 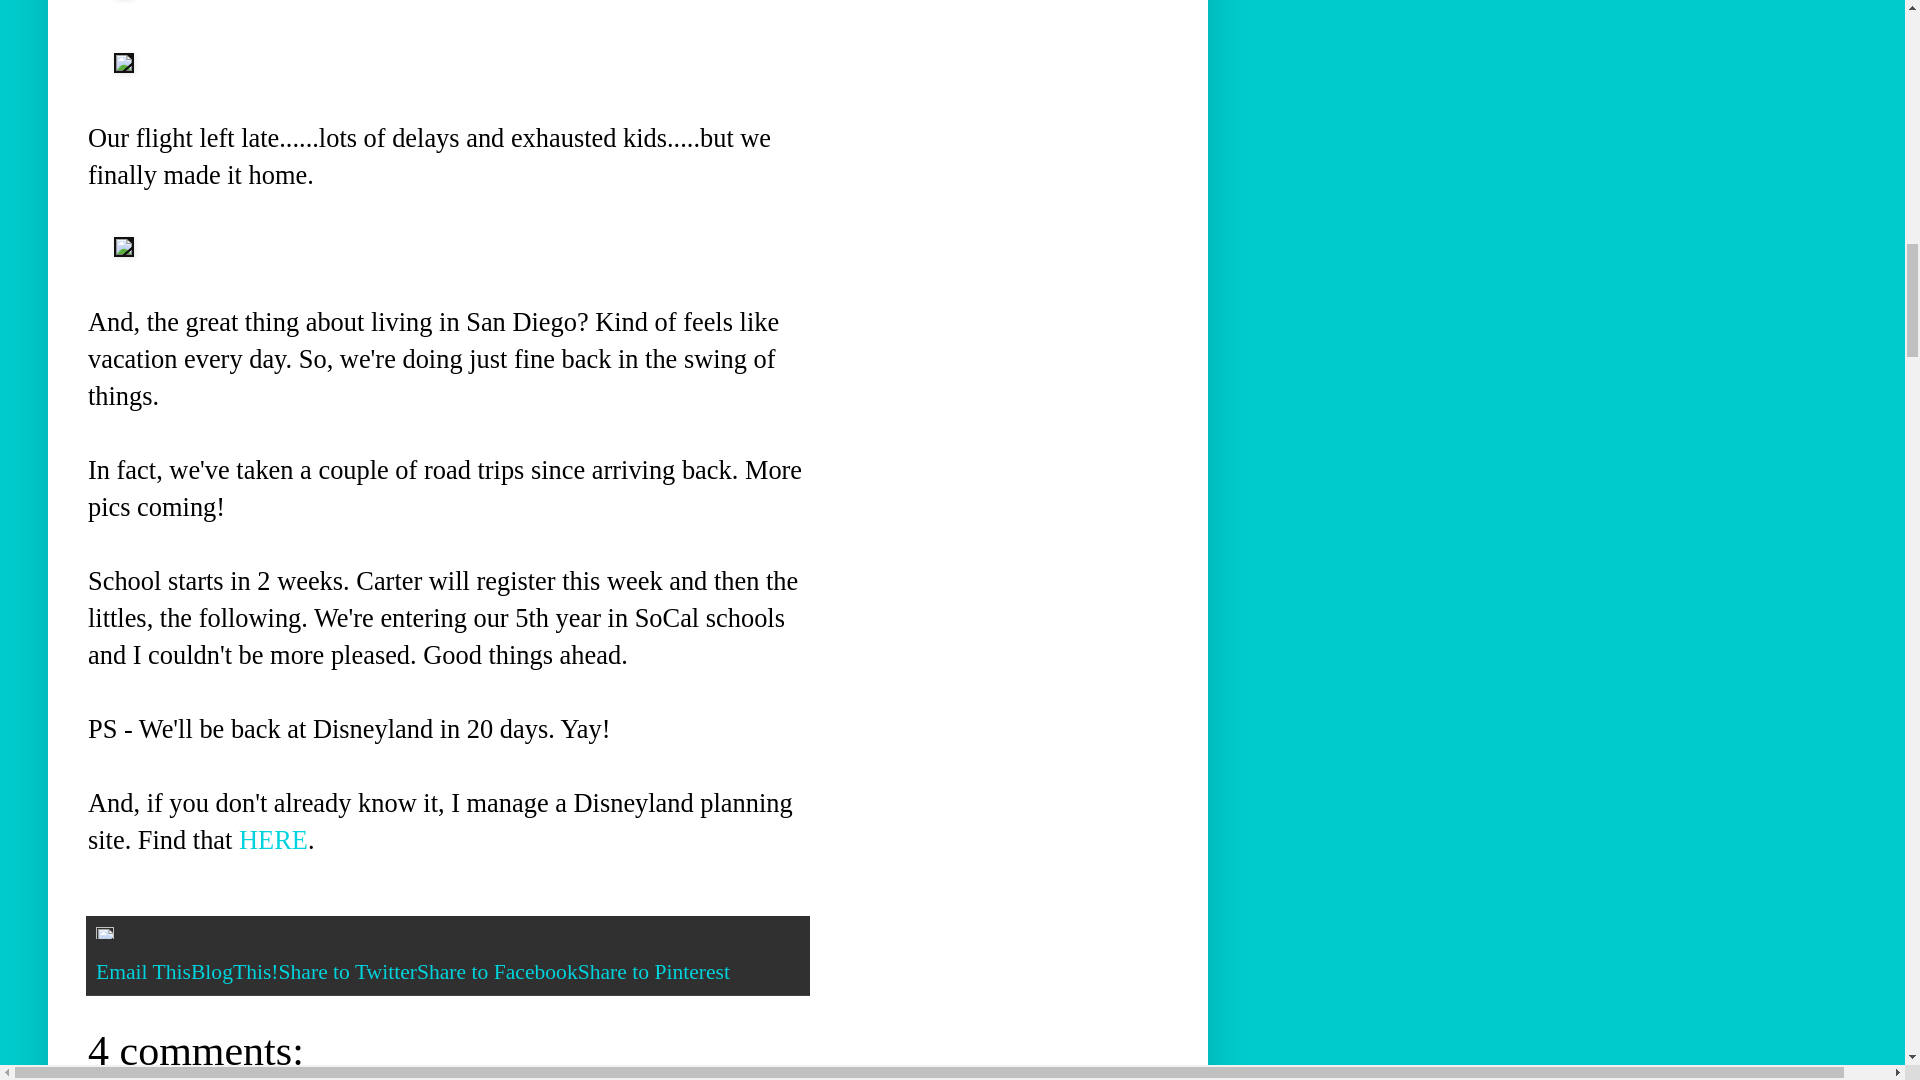 What do you see at coordinates (272, 840) in the screenshot?
I see `HERE` at bounding box center [272, 840].